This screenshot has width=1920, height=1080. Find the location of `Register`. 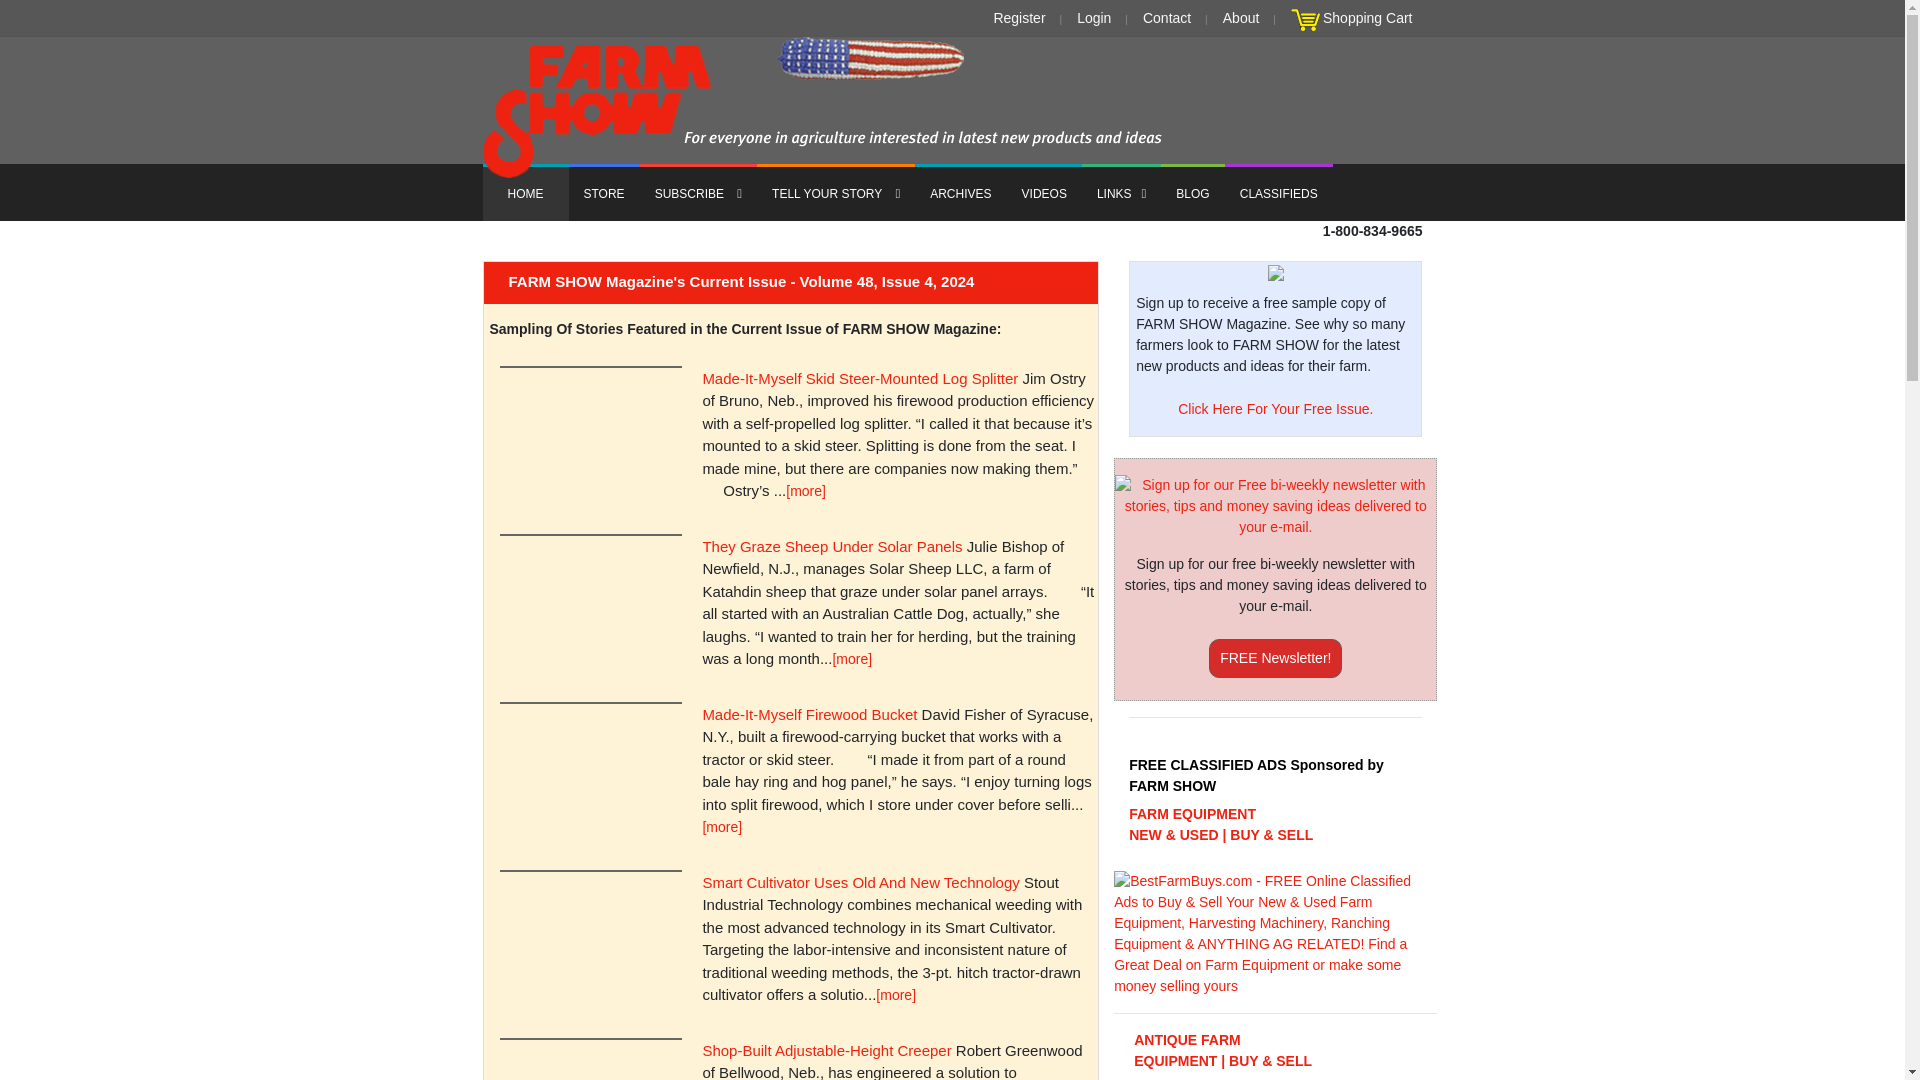

Register is located at coordinates (1018, 18).